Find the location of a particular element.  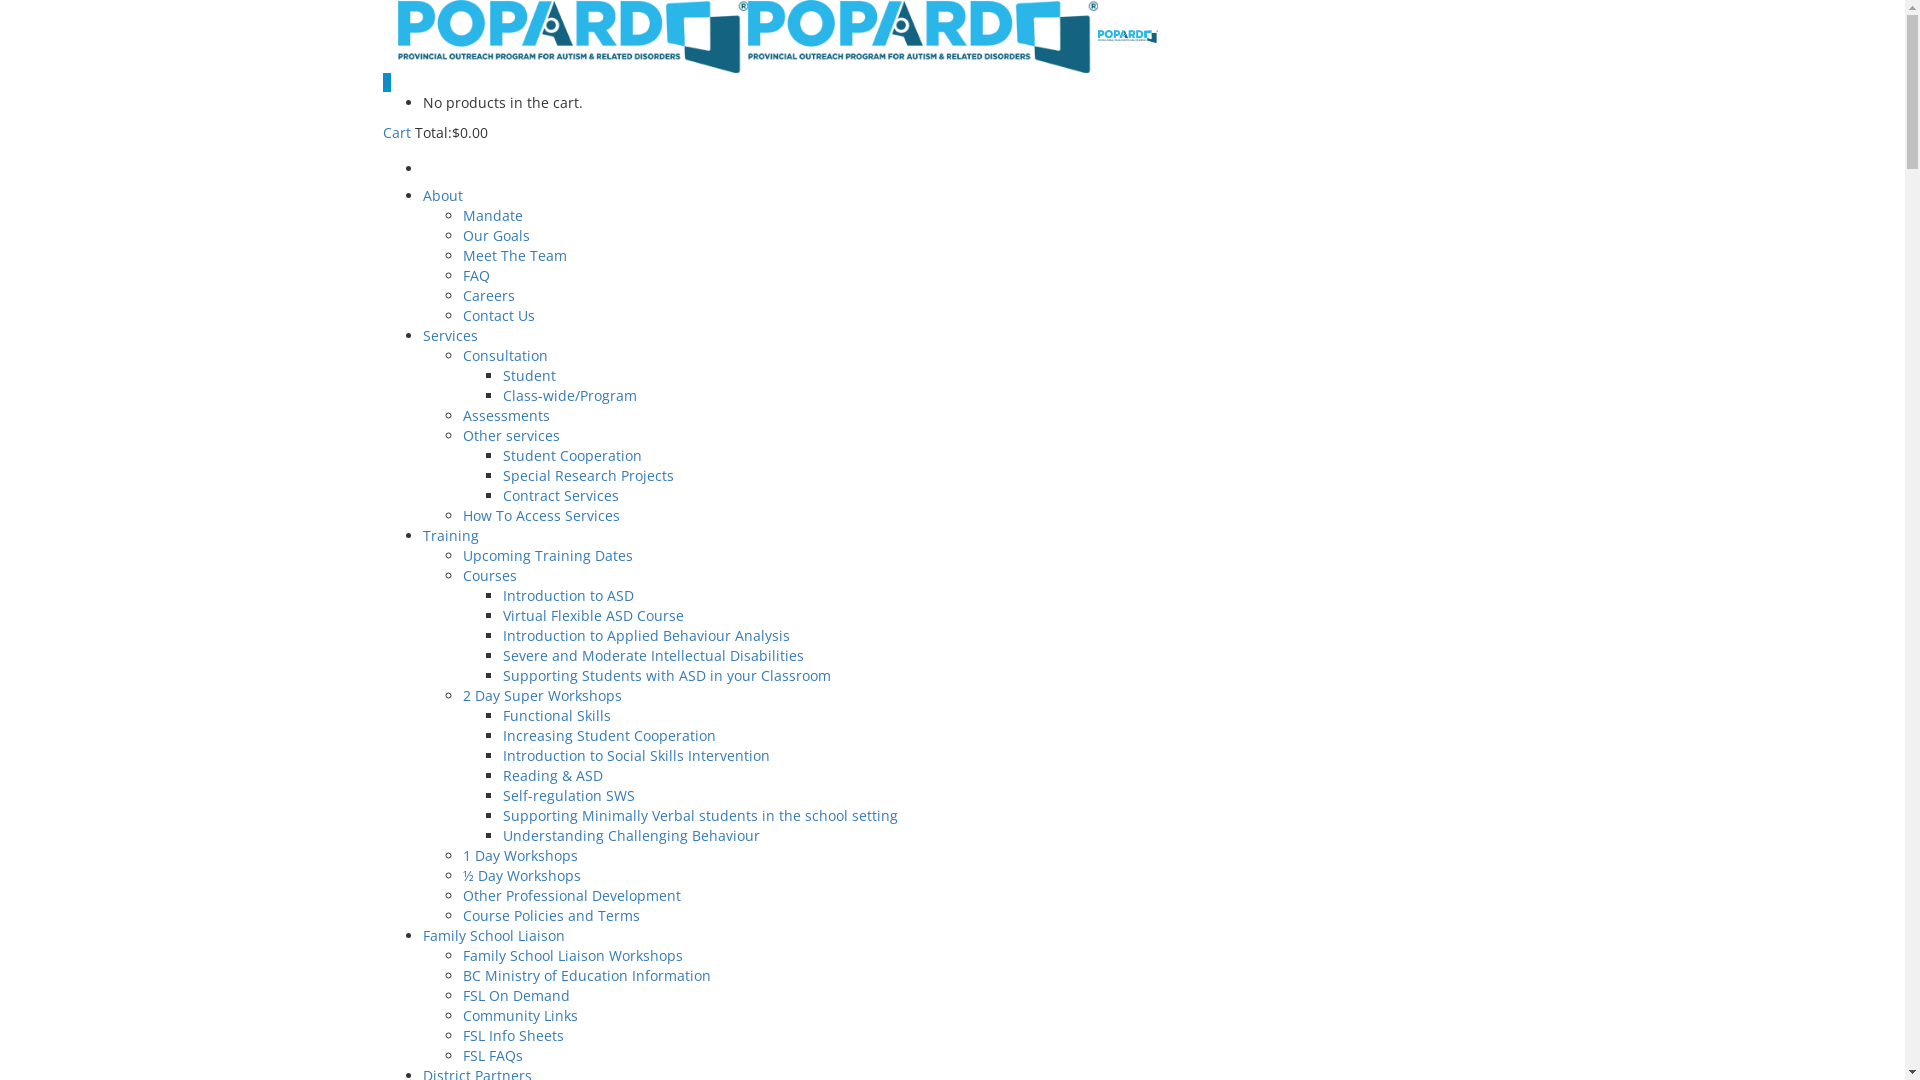

Mandate is located at coordinates (492, 216).